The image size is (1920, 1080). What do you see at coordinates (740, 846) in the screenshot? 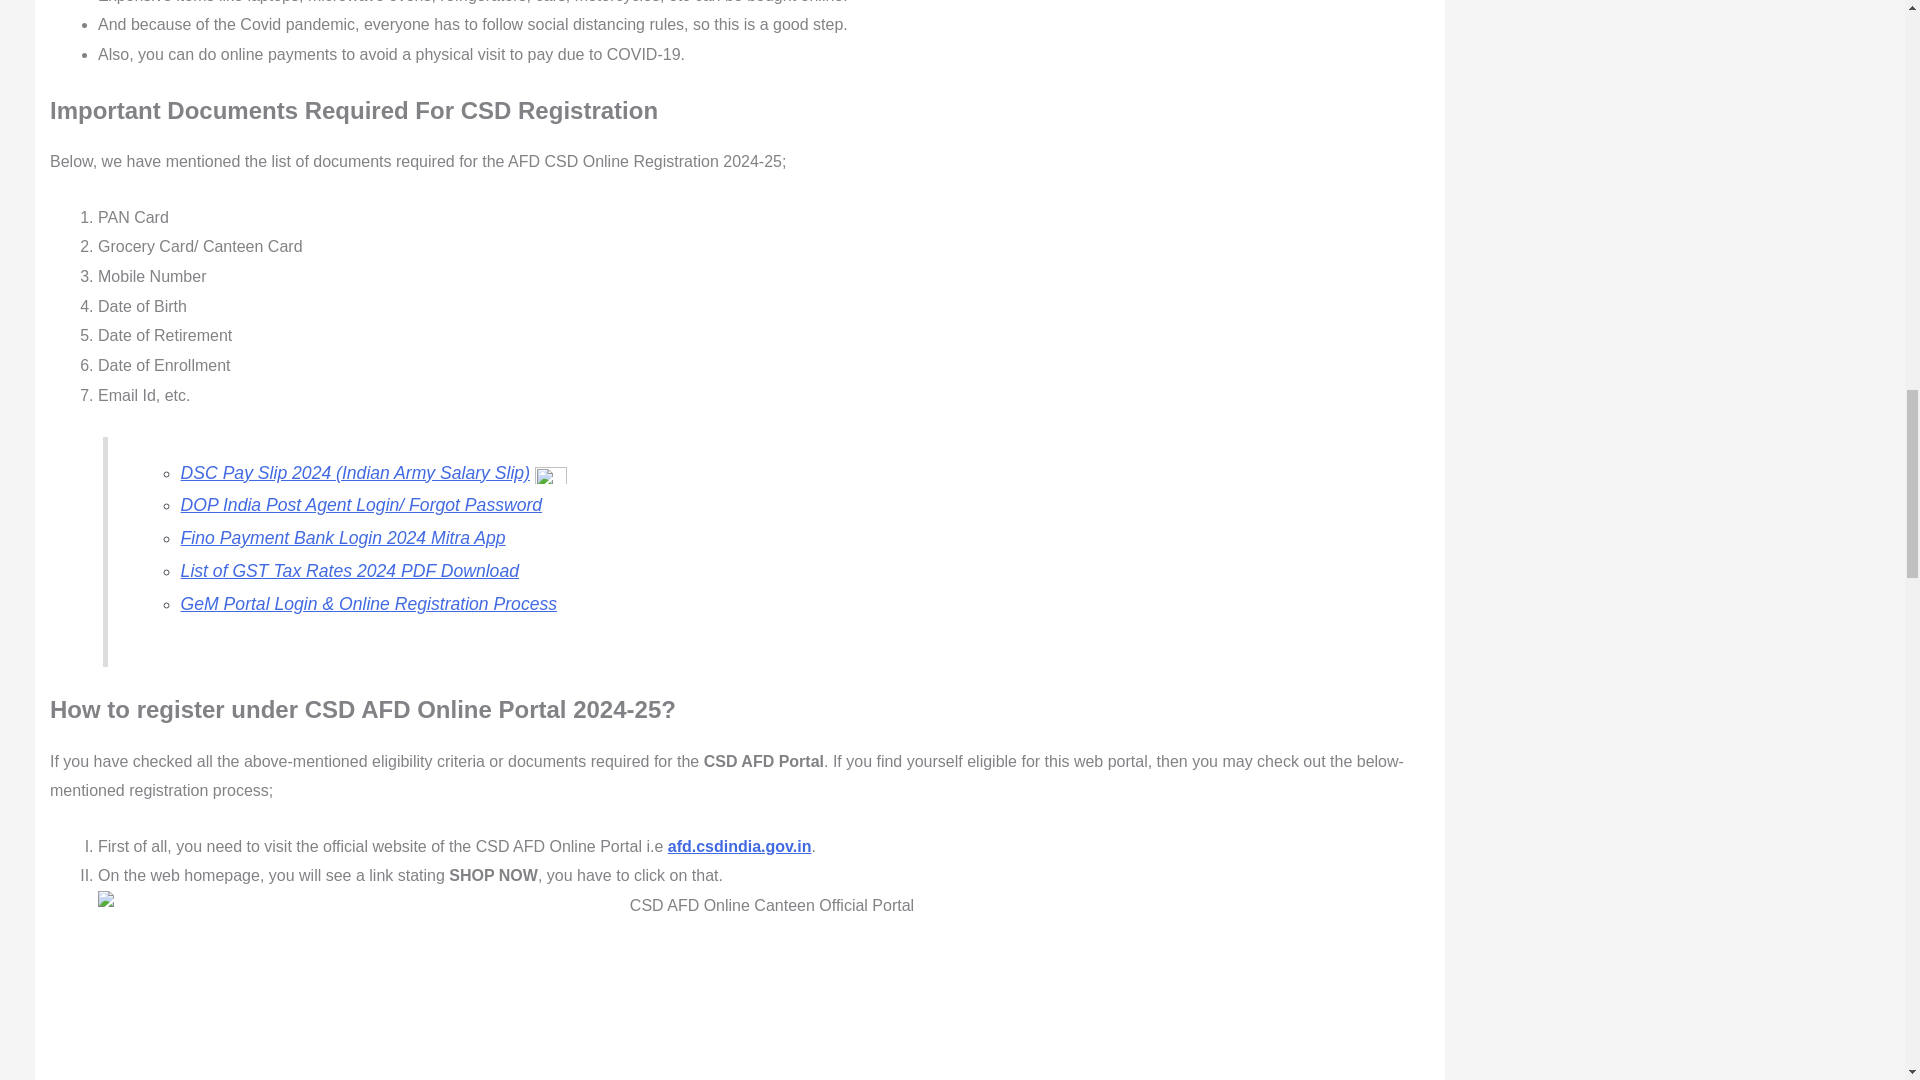
I see `afd.csdindia.gov.in` at bounding box center [740, 846].